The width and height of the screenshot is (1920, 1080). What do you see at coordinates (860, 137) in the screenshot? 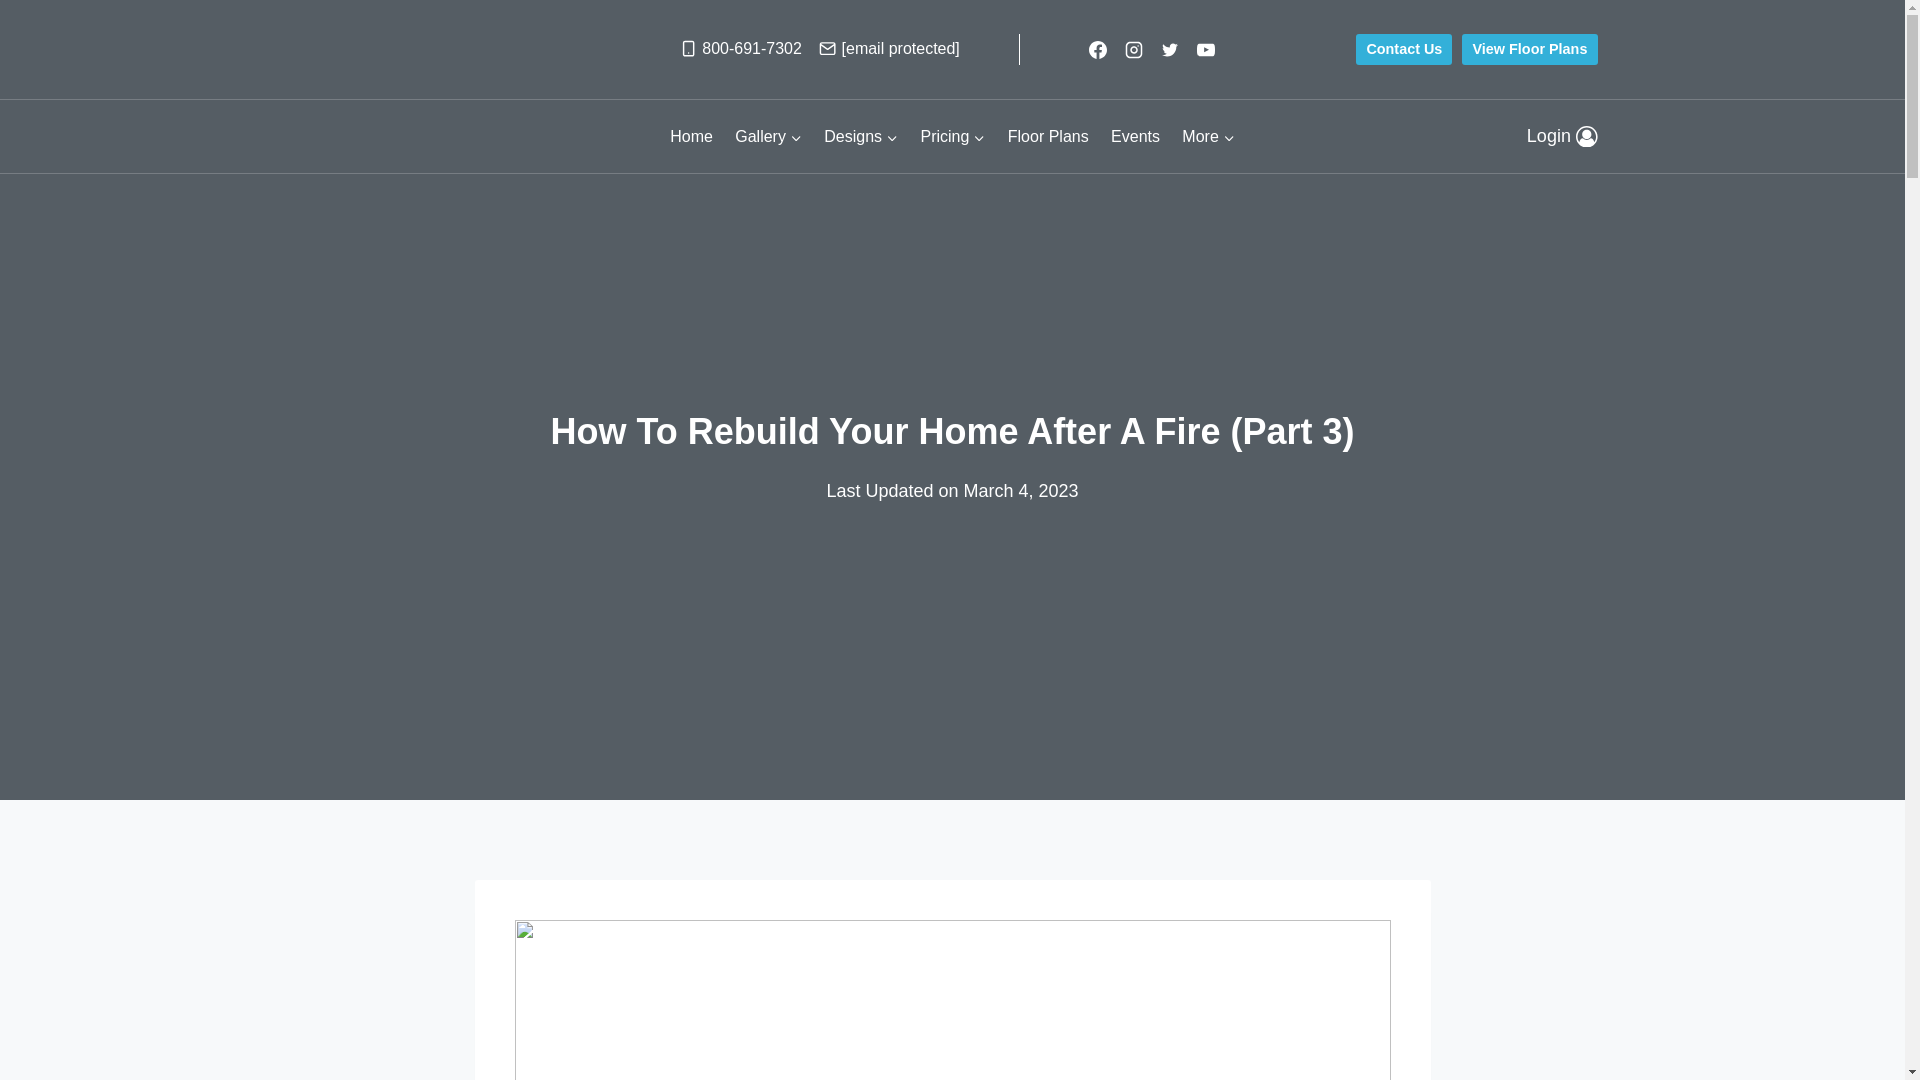
I see `Designs` at bounding box center [860, 137].